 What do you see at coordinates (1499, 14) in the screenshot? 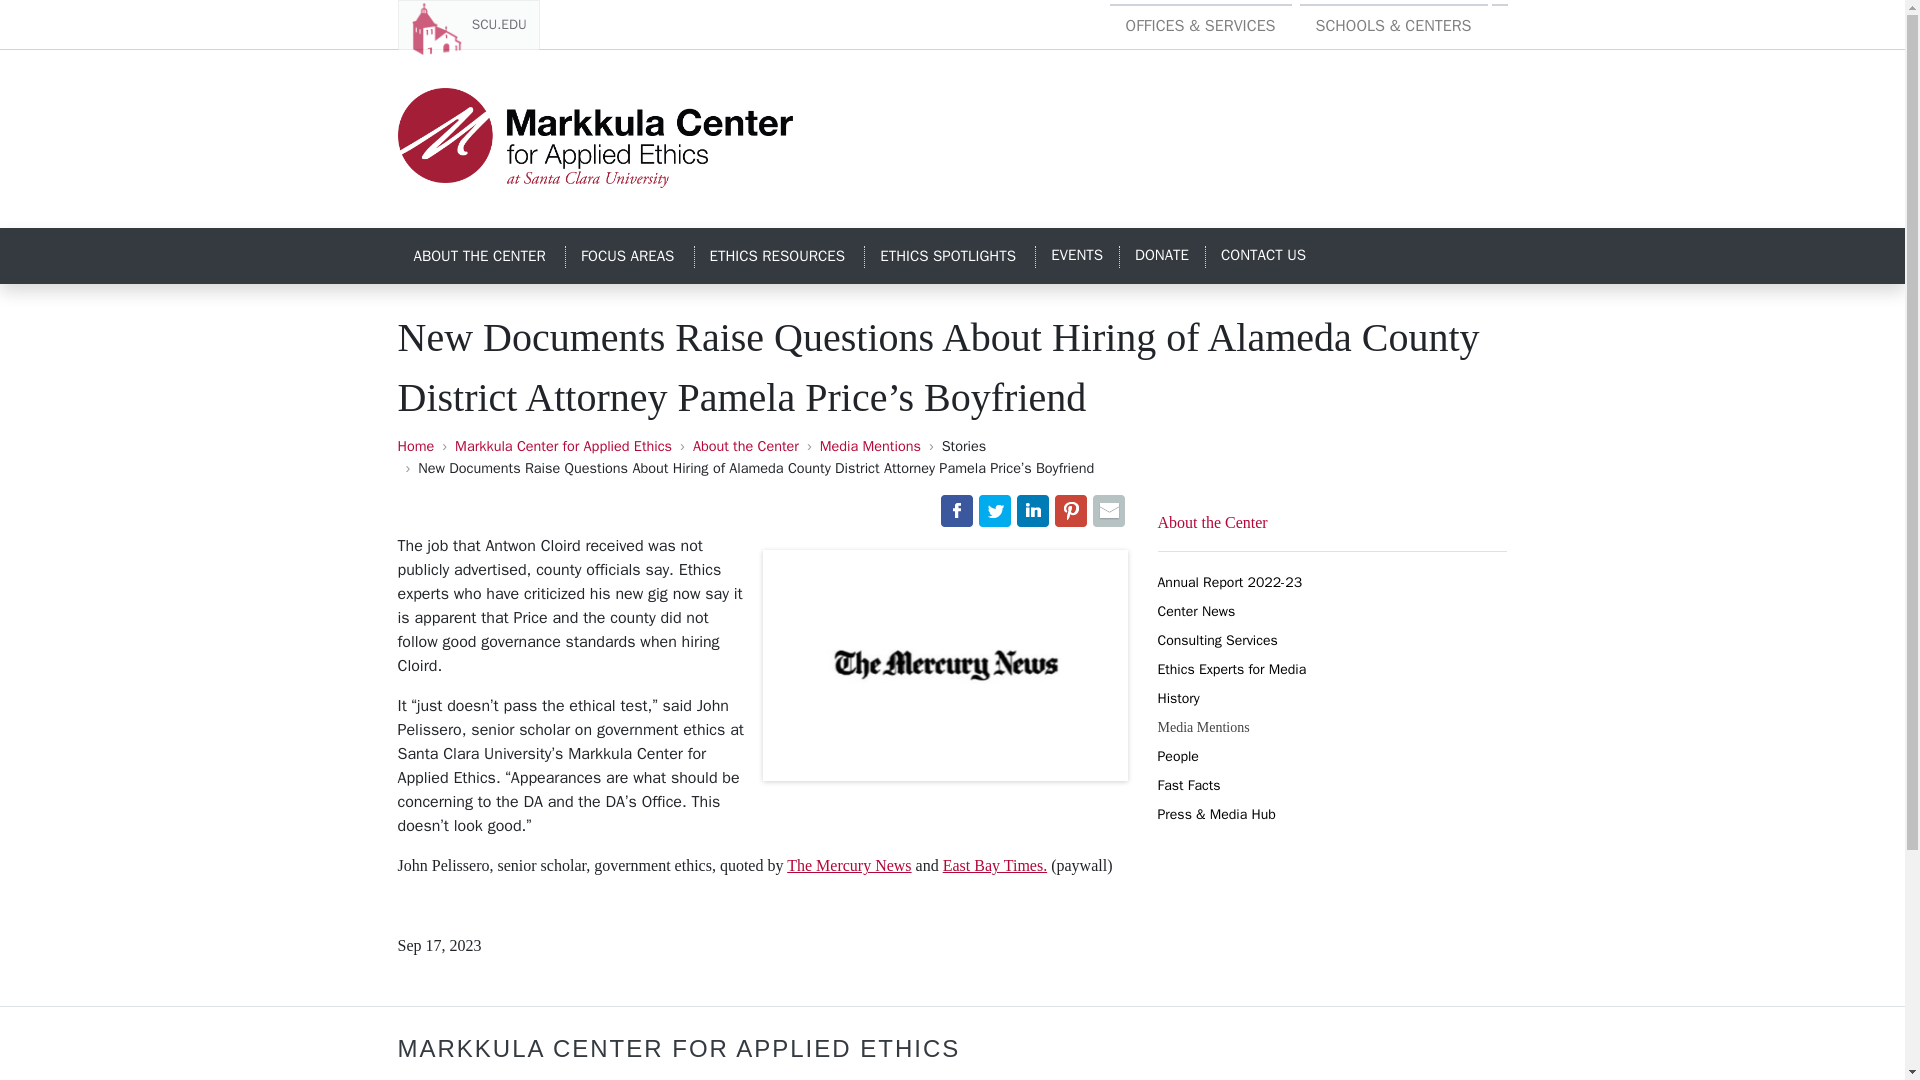
I see `Search` at bounding box center [1499, 14].